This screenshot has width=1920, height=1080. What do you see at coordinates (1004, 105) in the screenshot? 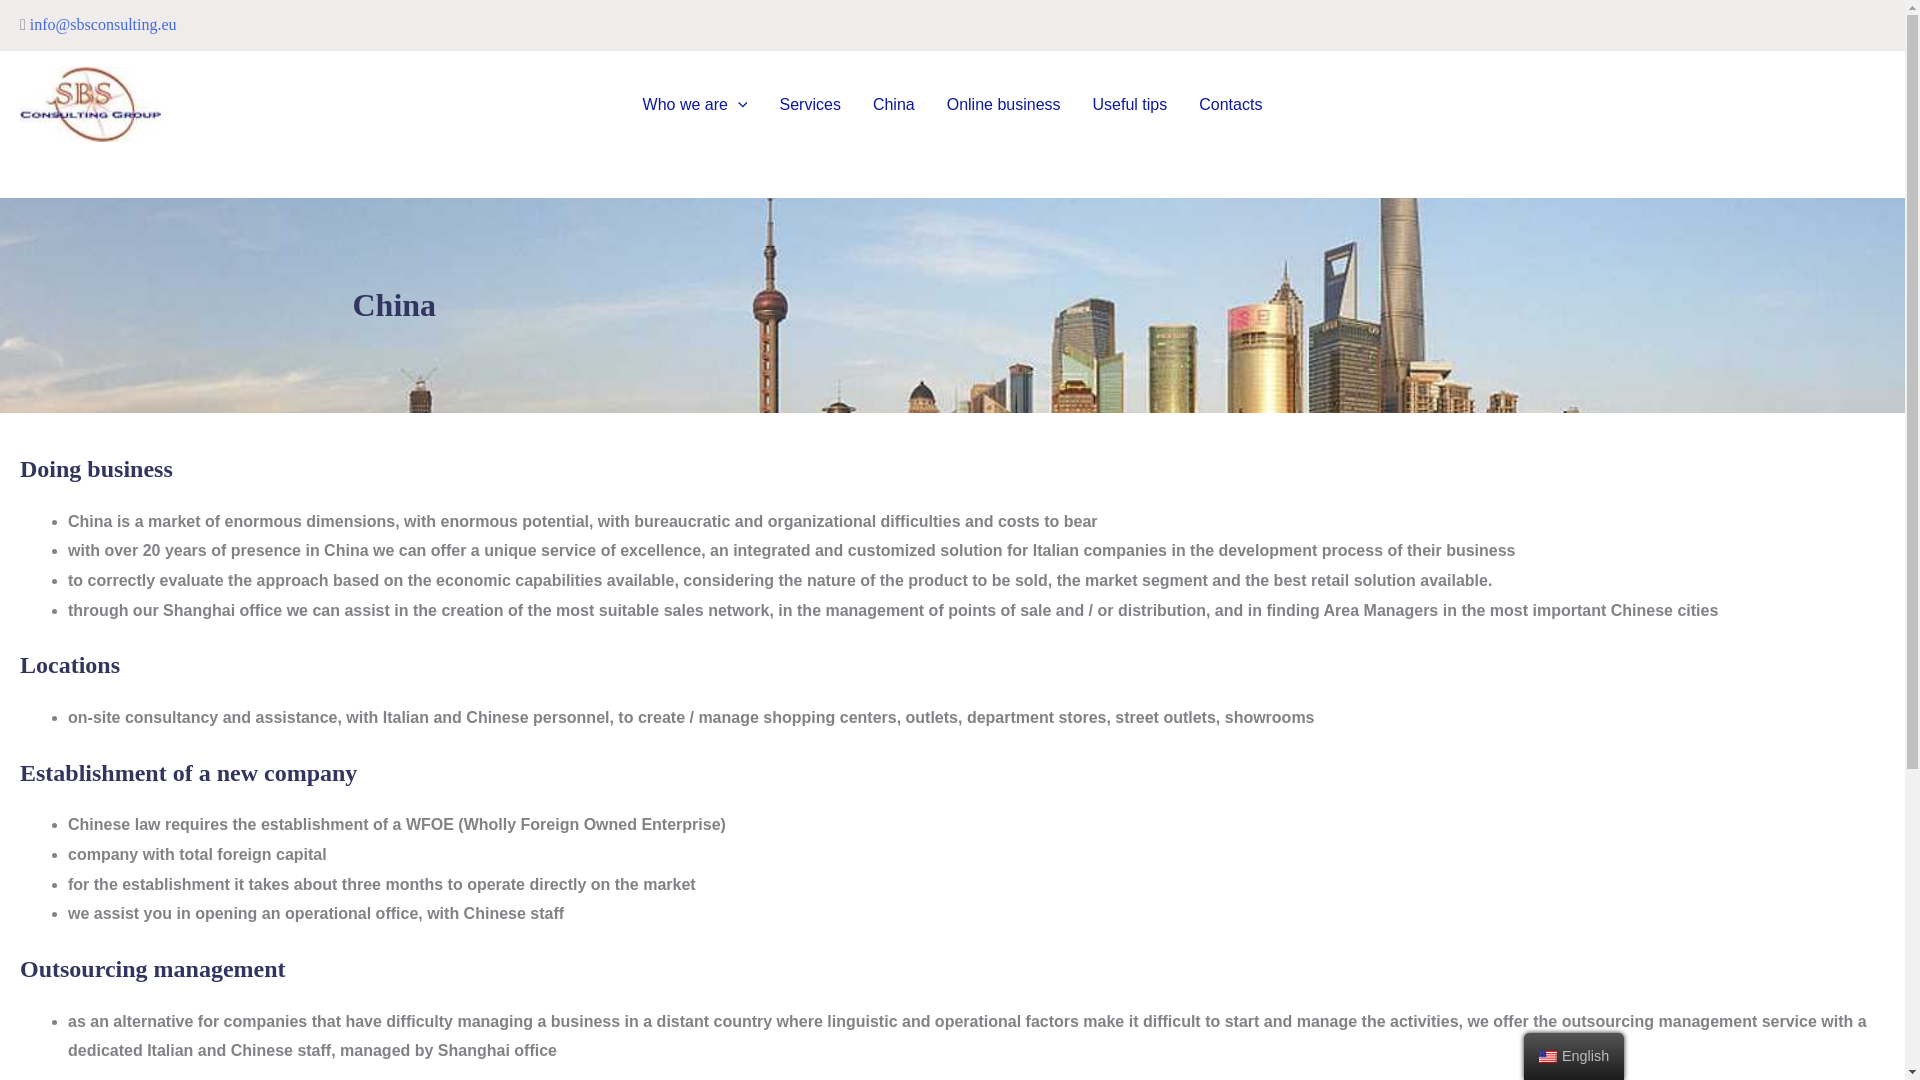
I see `Online business` at bounding box center [1004, 105].